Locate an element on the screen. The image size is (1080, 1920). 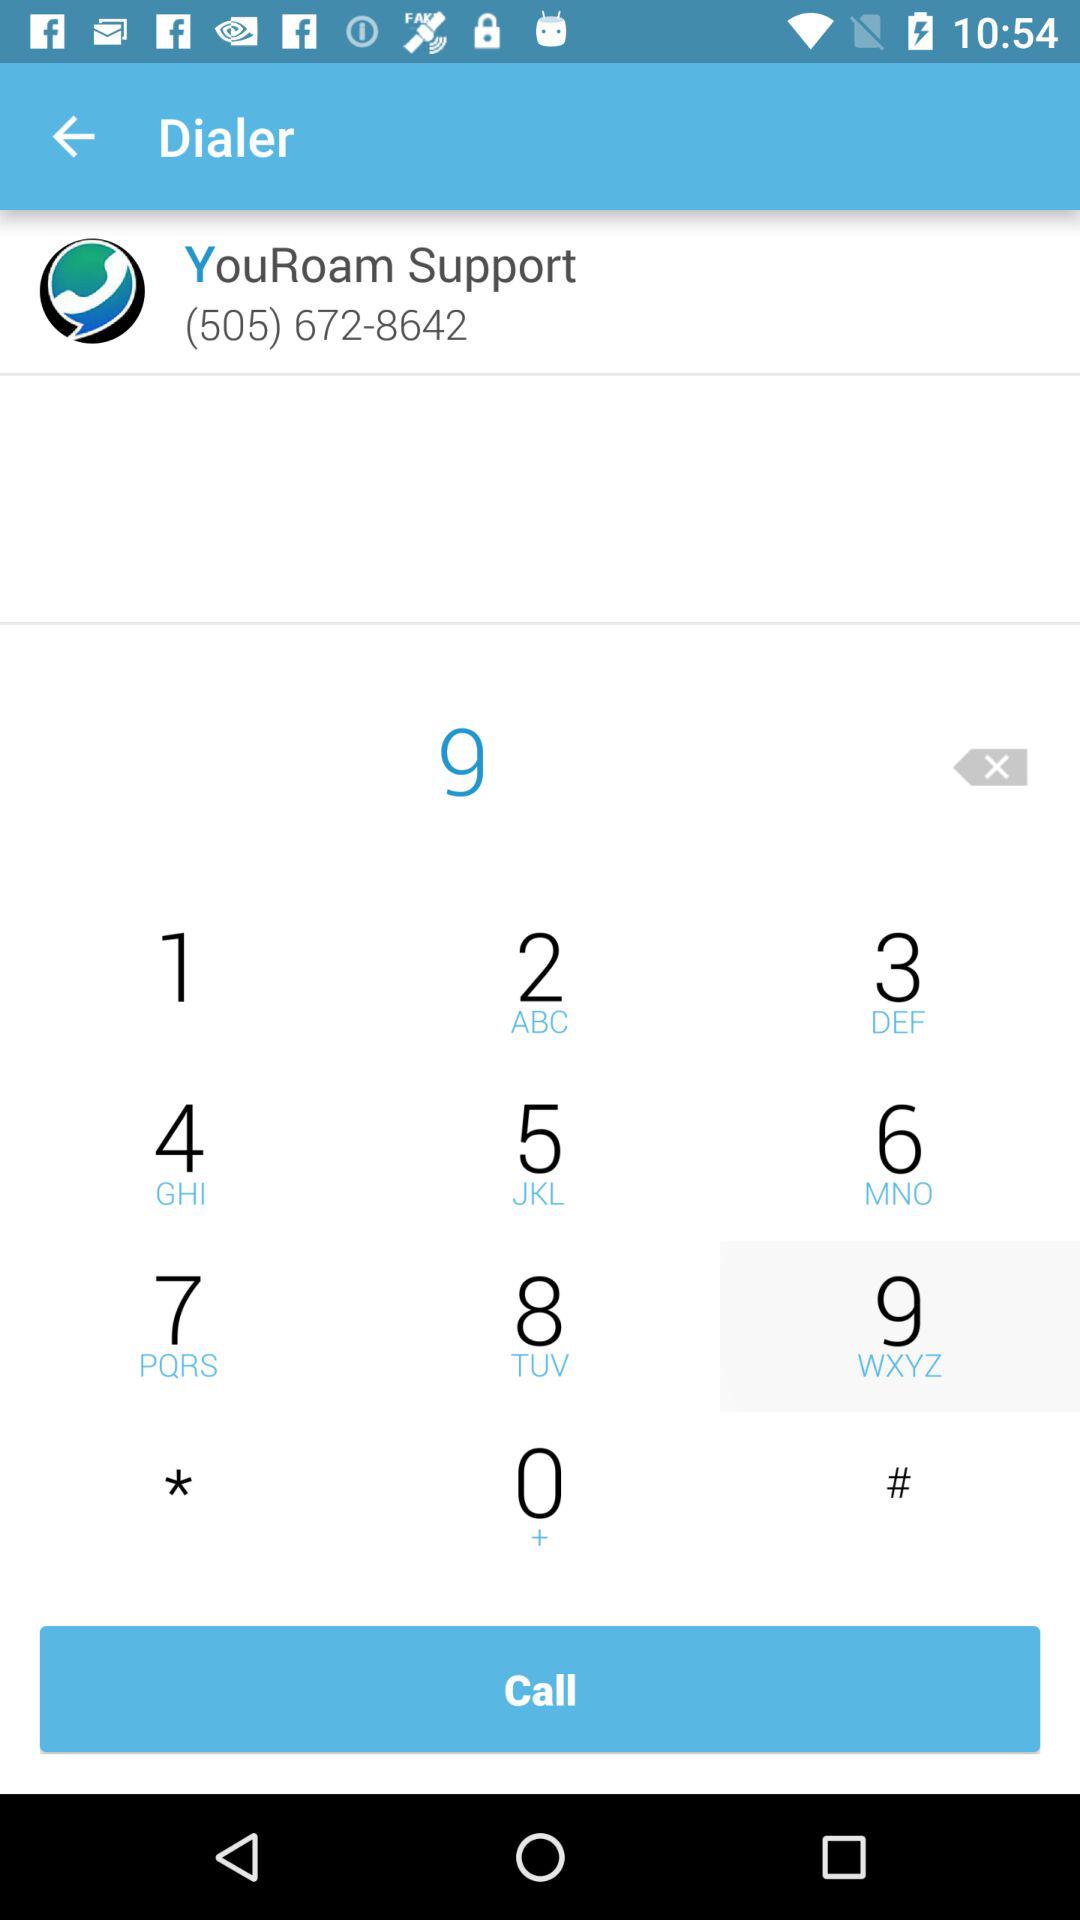
dial star is located at coordinates (180, 1498).